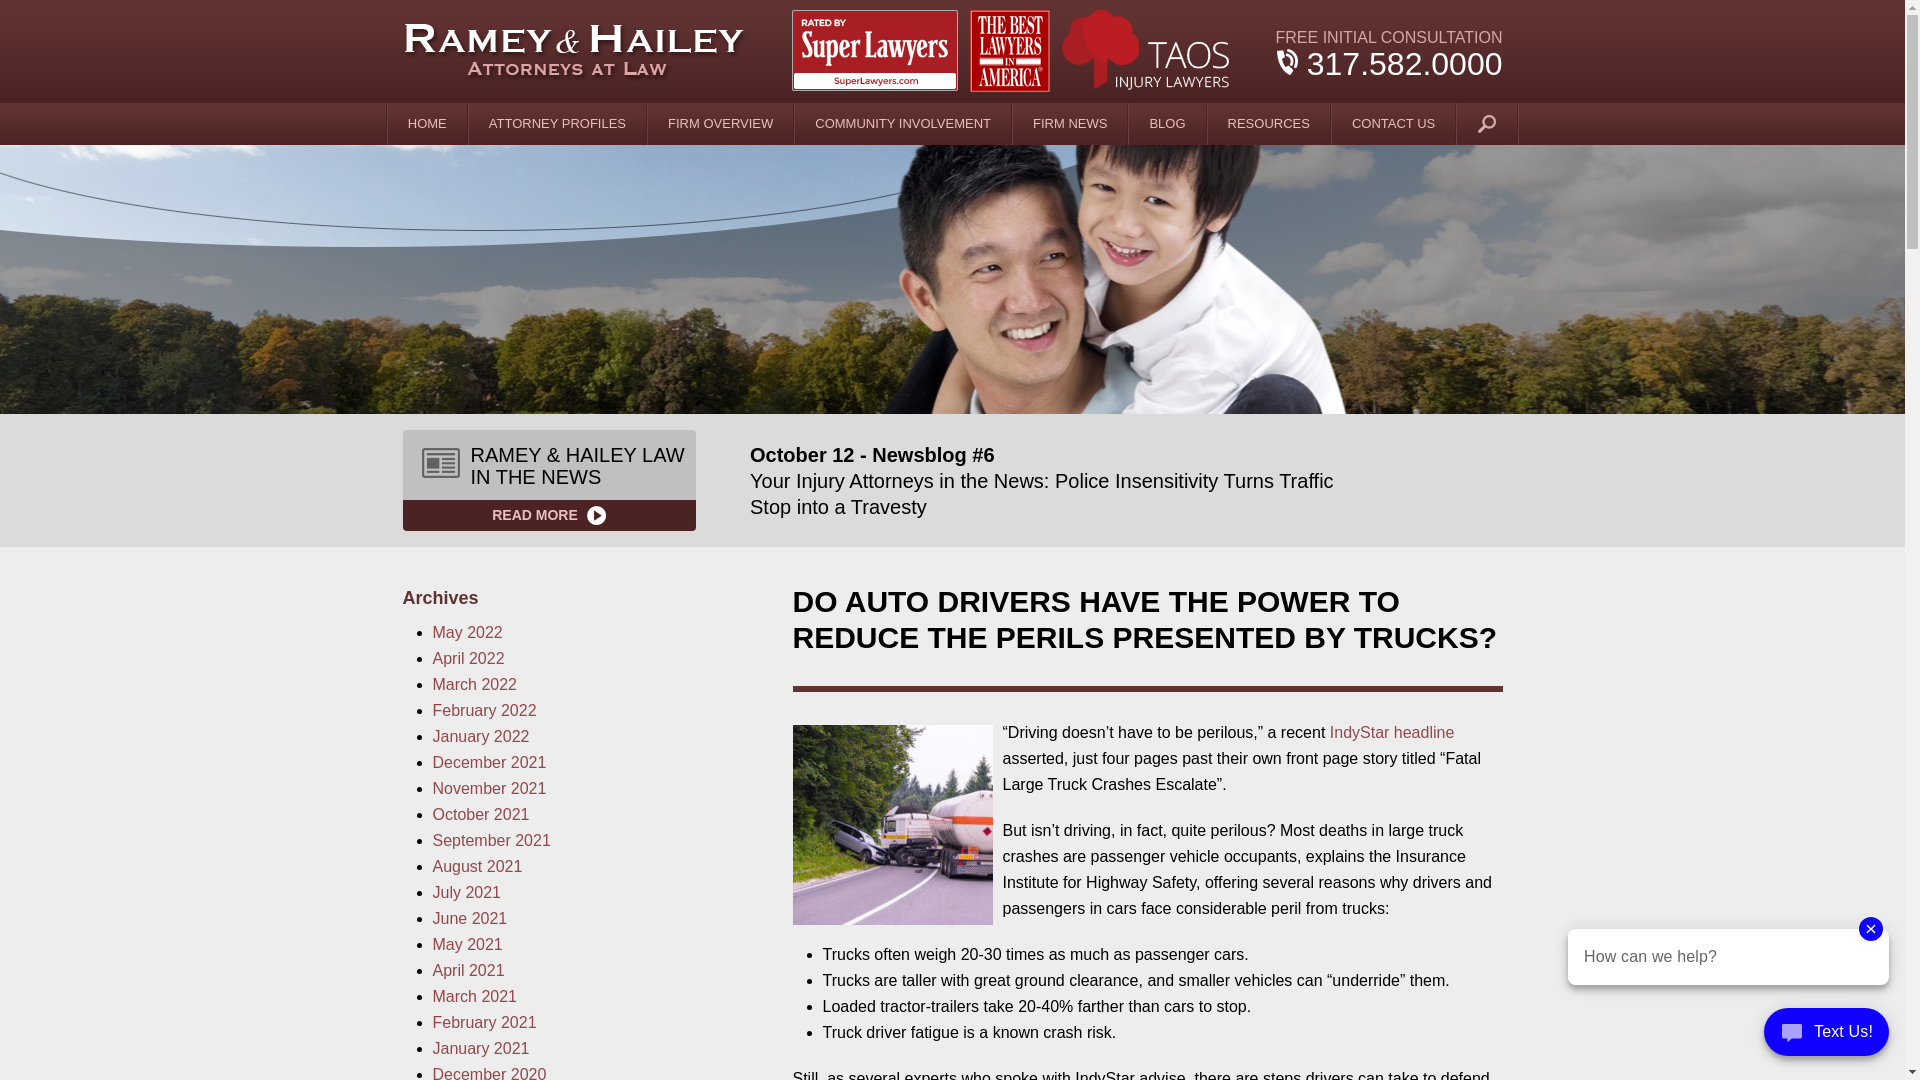 This screenshot has height=1080, width=1920. I want to click on FIRM NEWS, so click(1070, 123).